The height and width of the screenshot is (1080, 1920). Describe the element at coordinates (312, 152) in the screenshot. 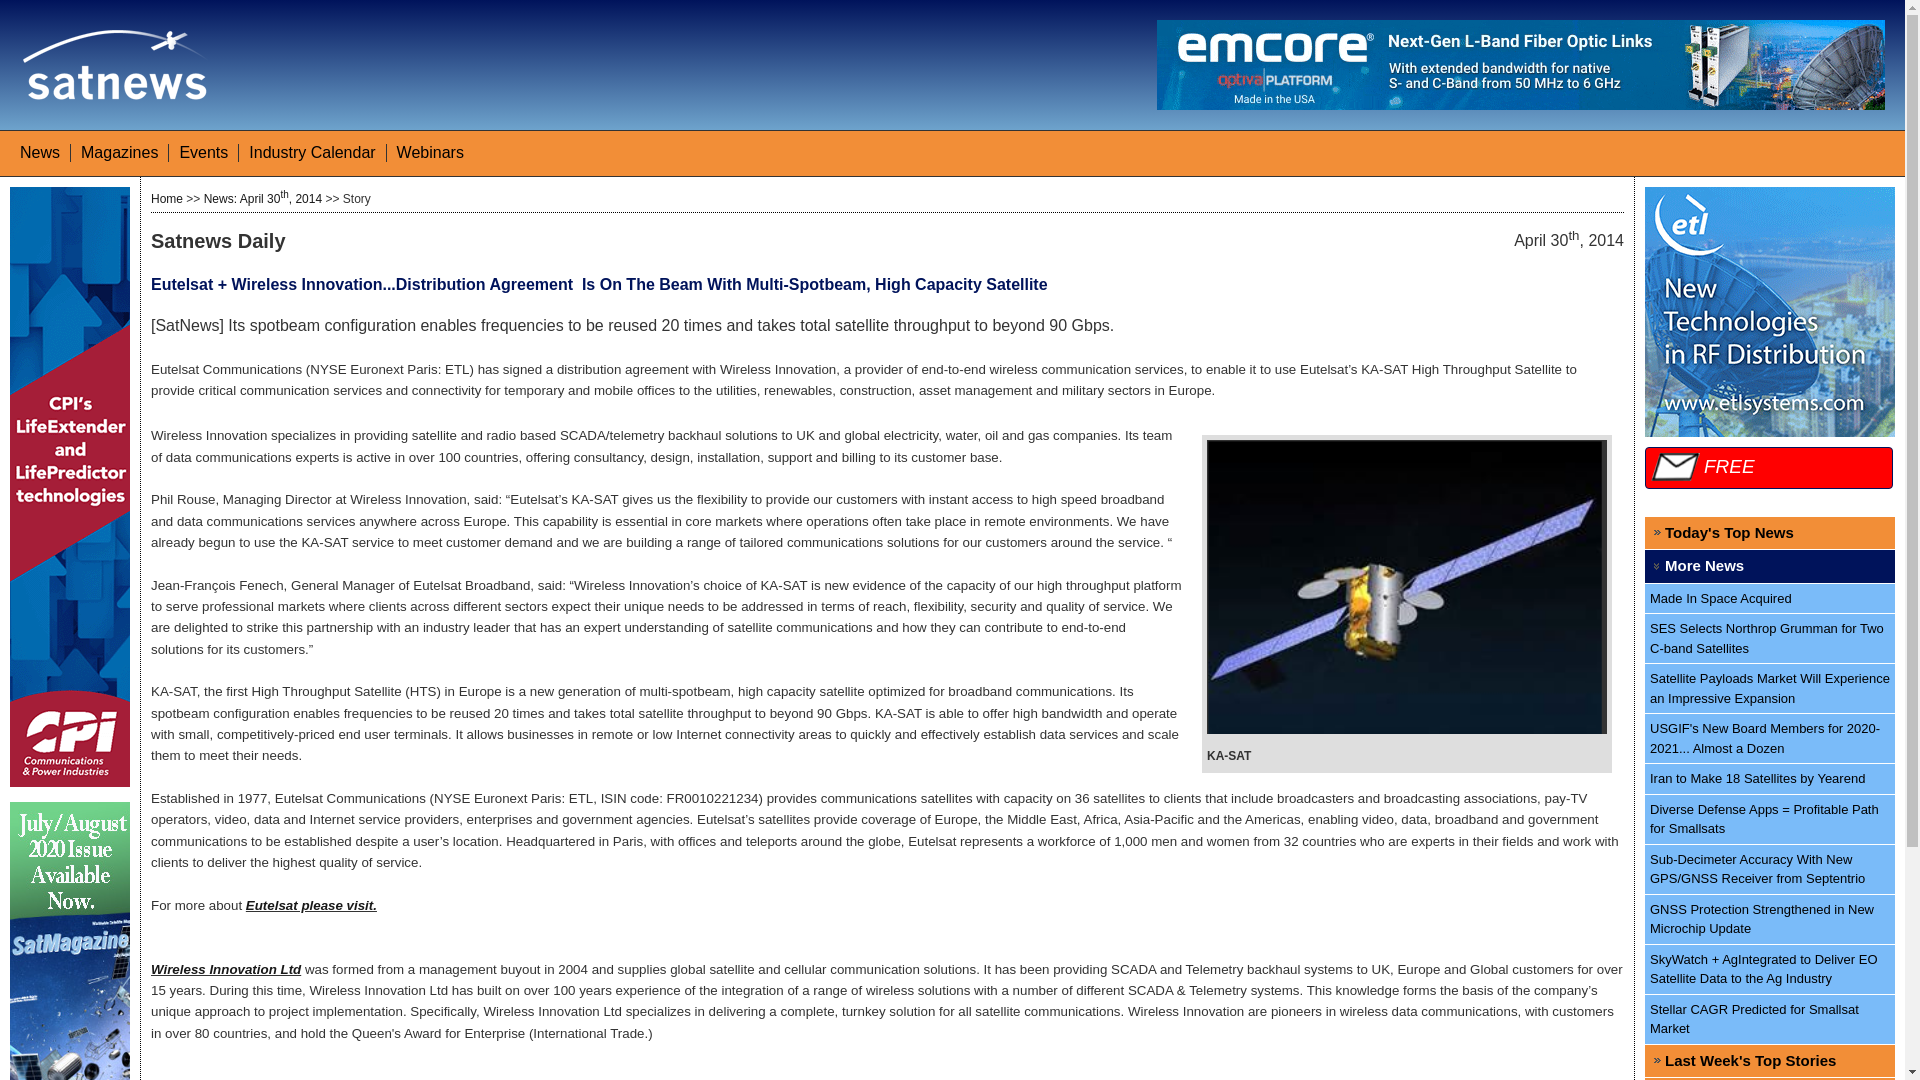

I see `Industry Calendar` at that location.